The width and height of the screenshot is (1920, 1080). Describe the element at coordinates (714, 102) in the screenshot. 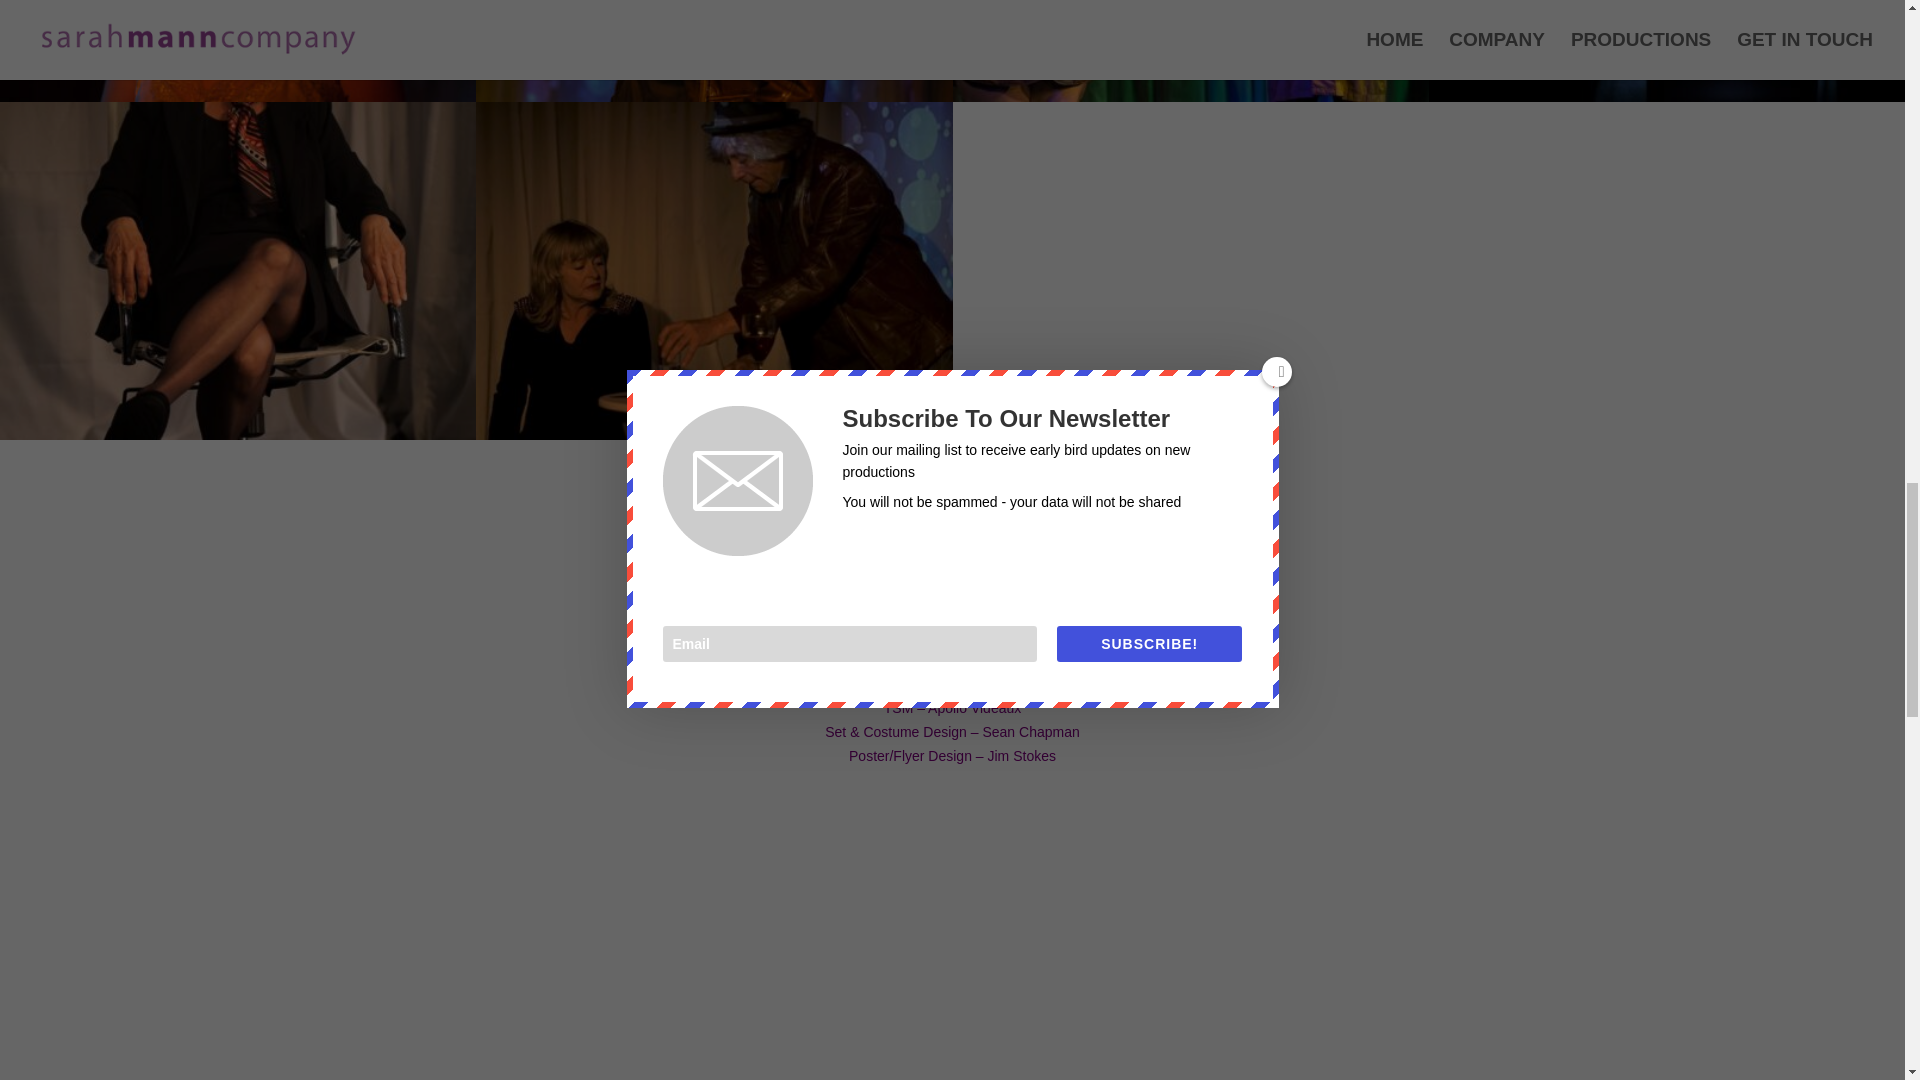

I see `Duncan` at that location.